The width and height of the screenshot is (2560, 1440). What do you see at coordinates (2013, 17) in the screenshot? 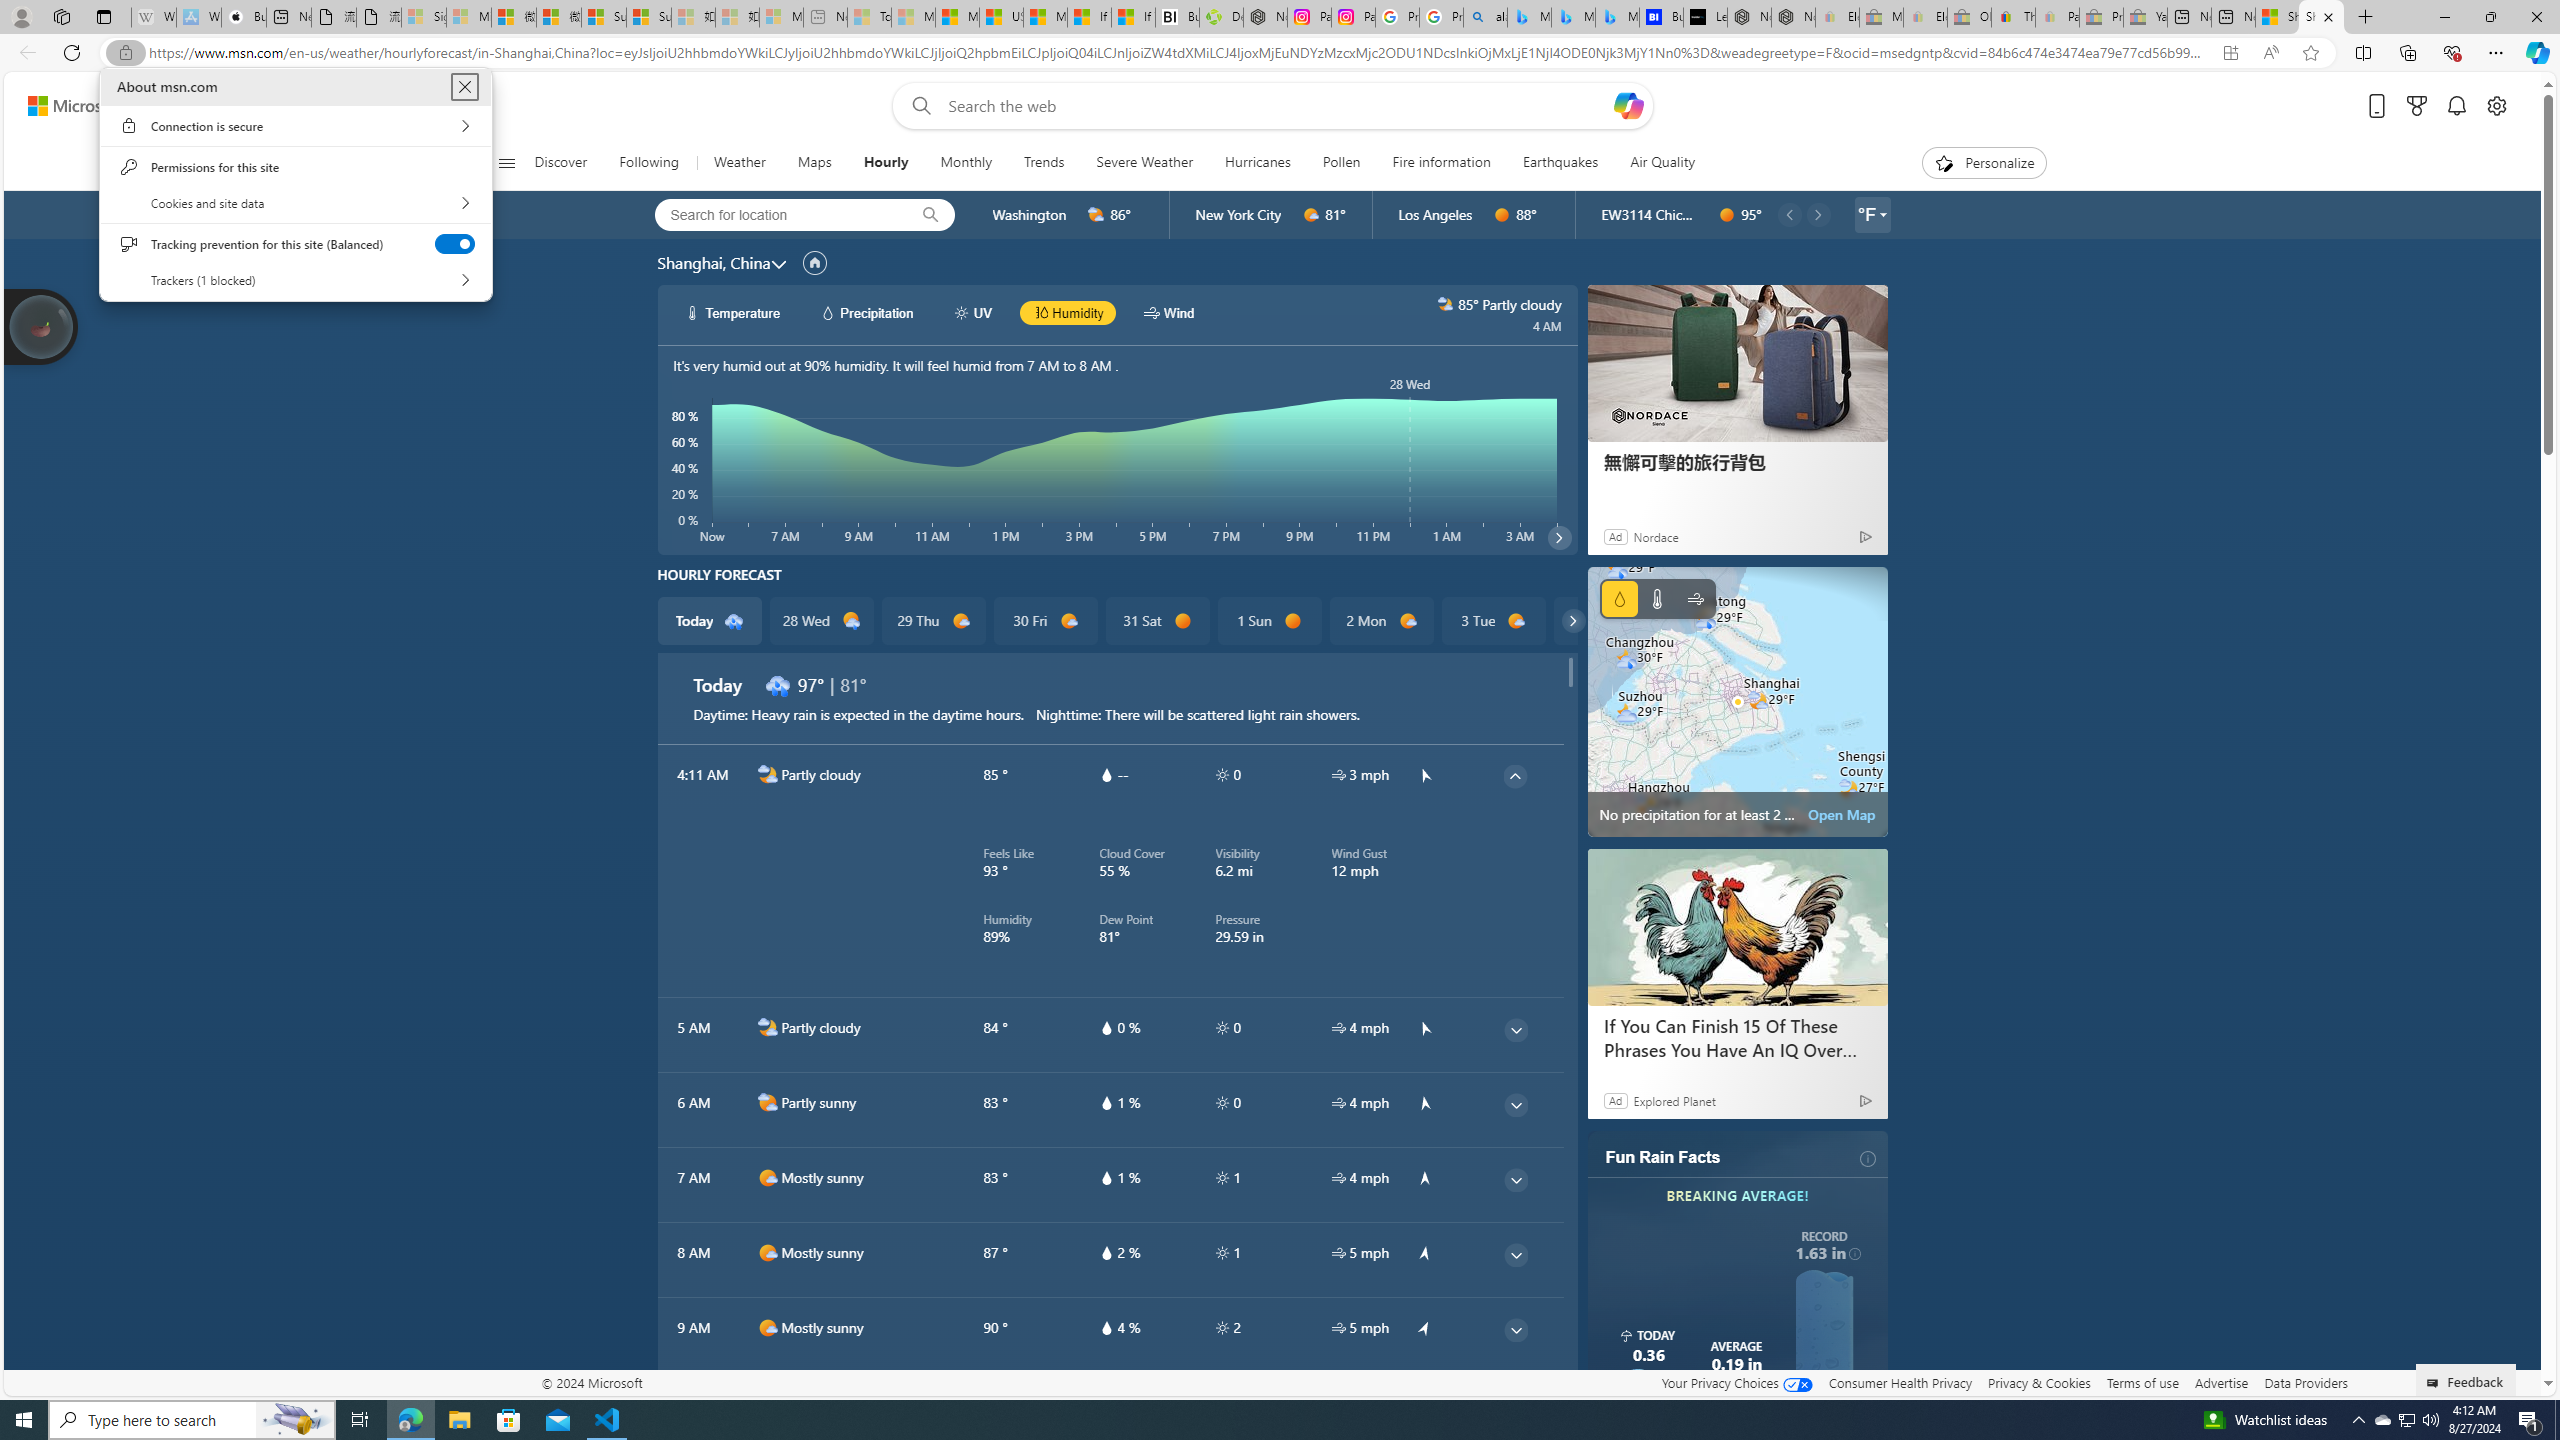
I see `Threats and offensive language policy | eBay` at bounding box center [2013, 17].